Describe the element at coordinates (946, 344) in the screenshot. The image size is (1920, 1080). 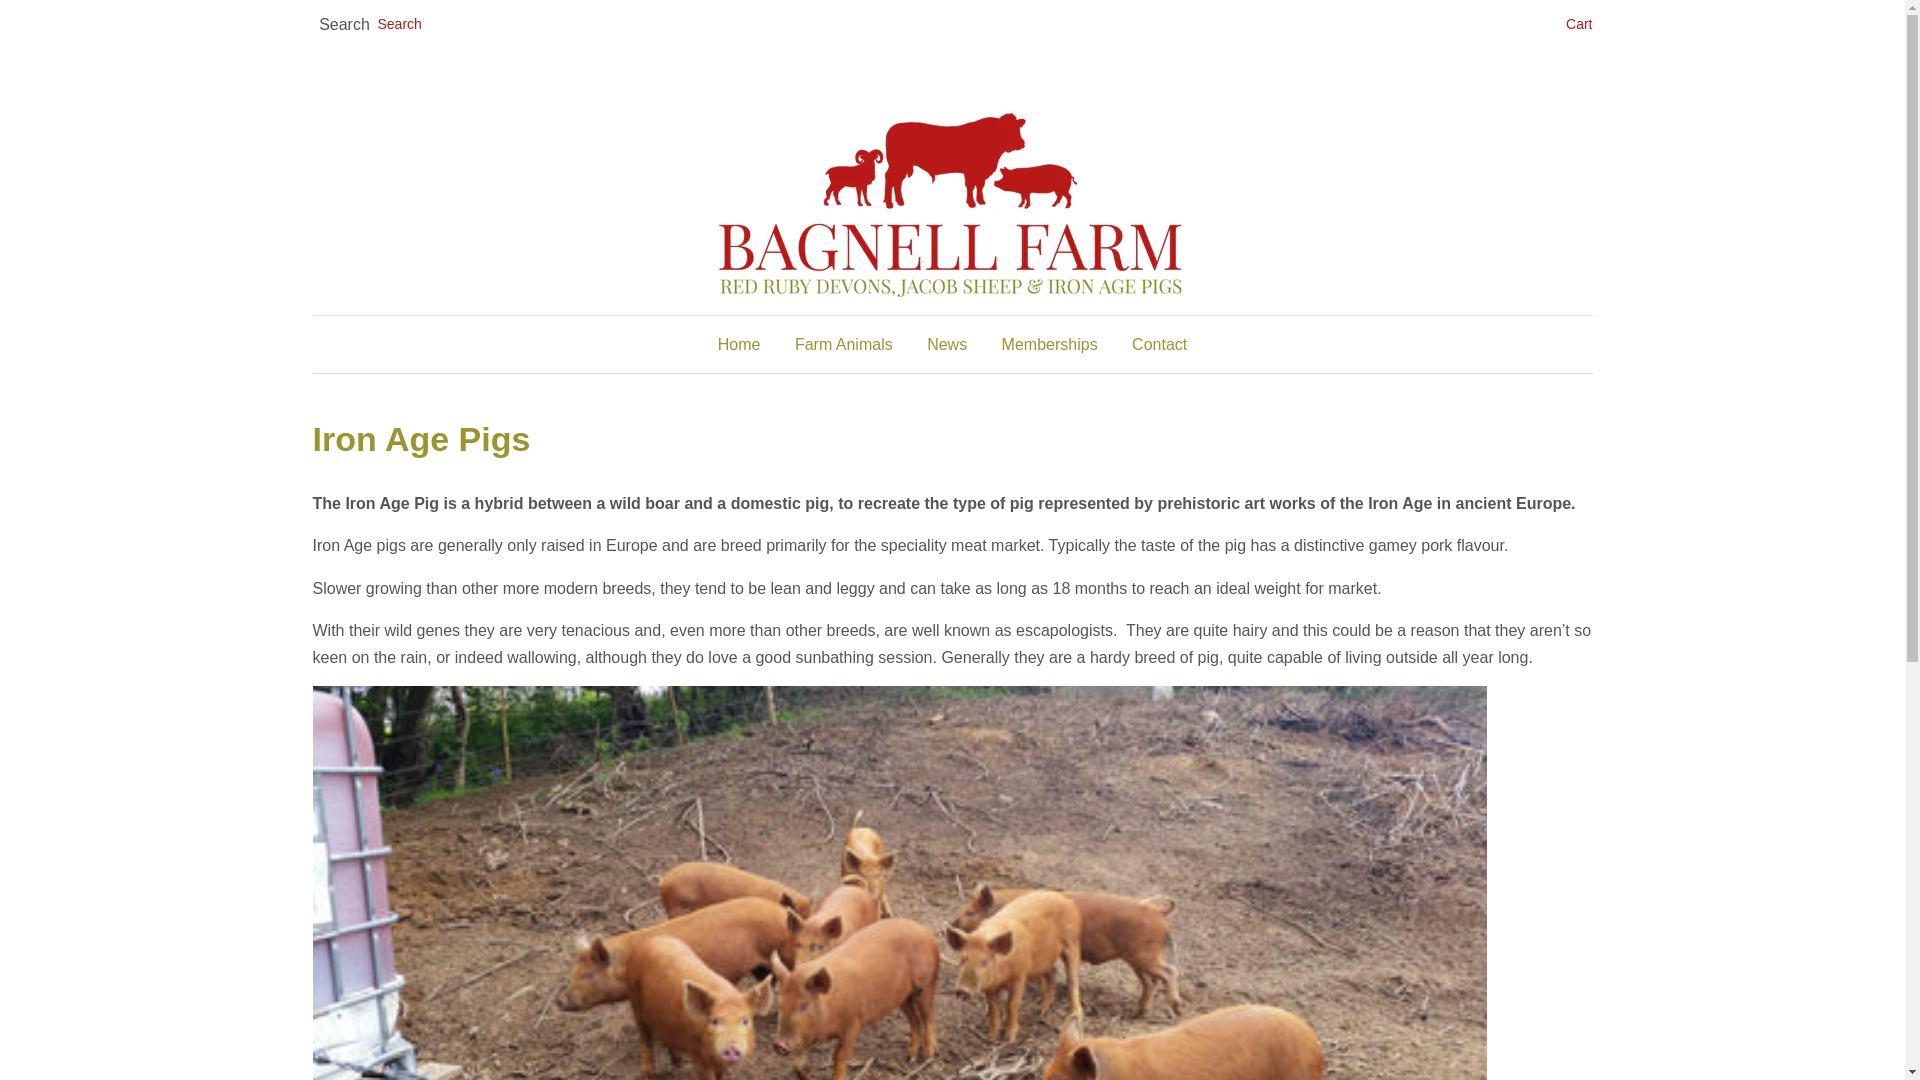
I see `News` at that location.